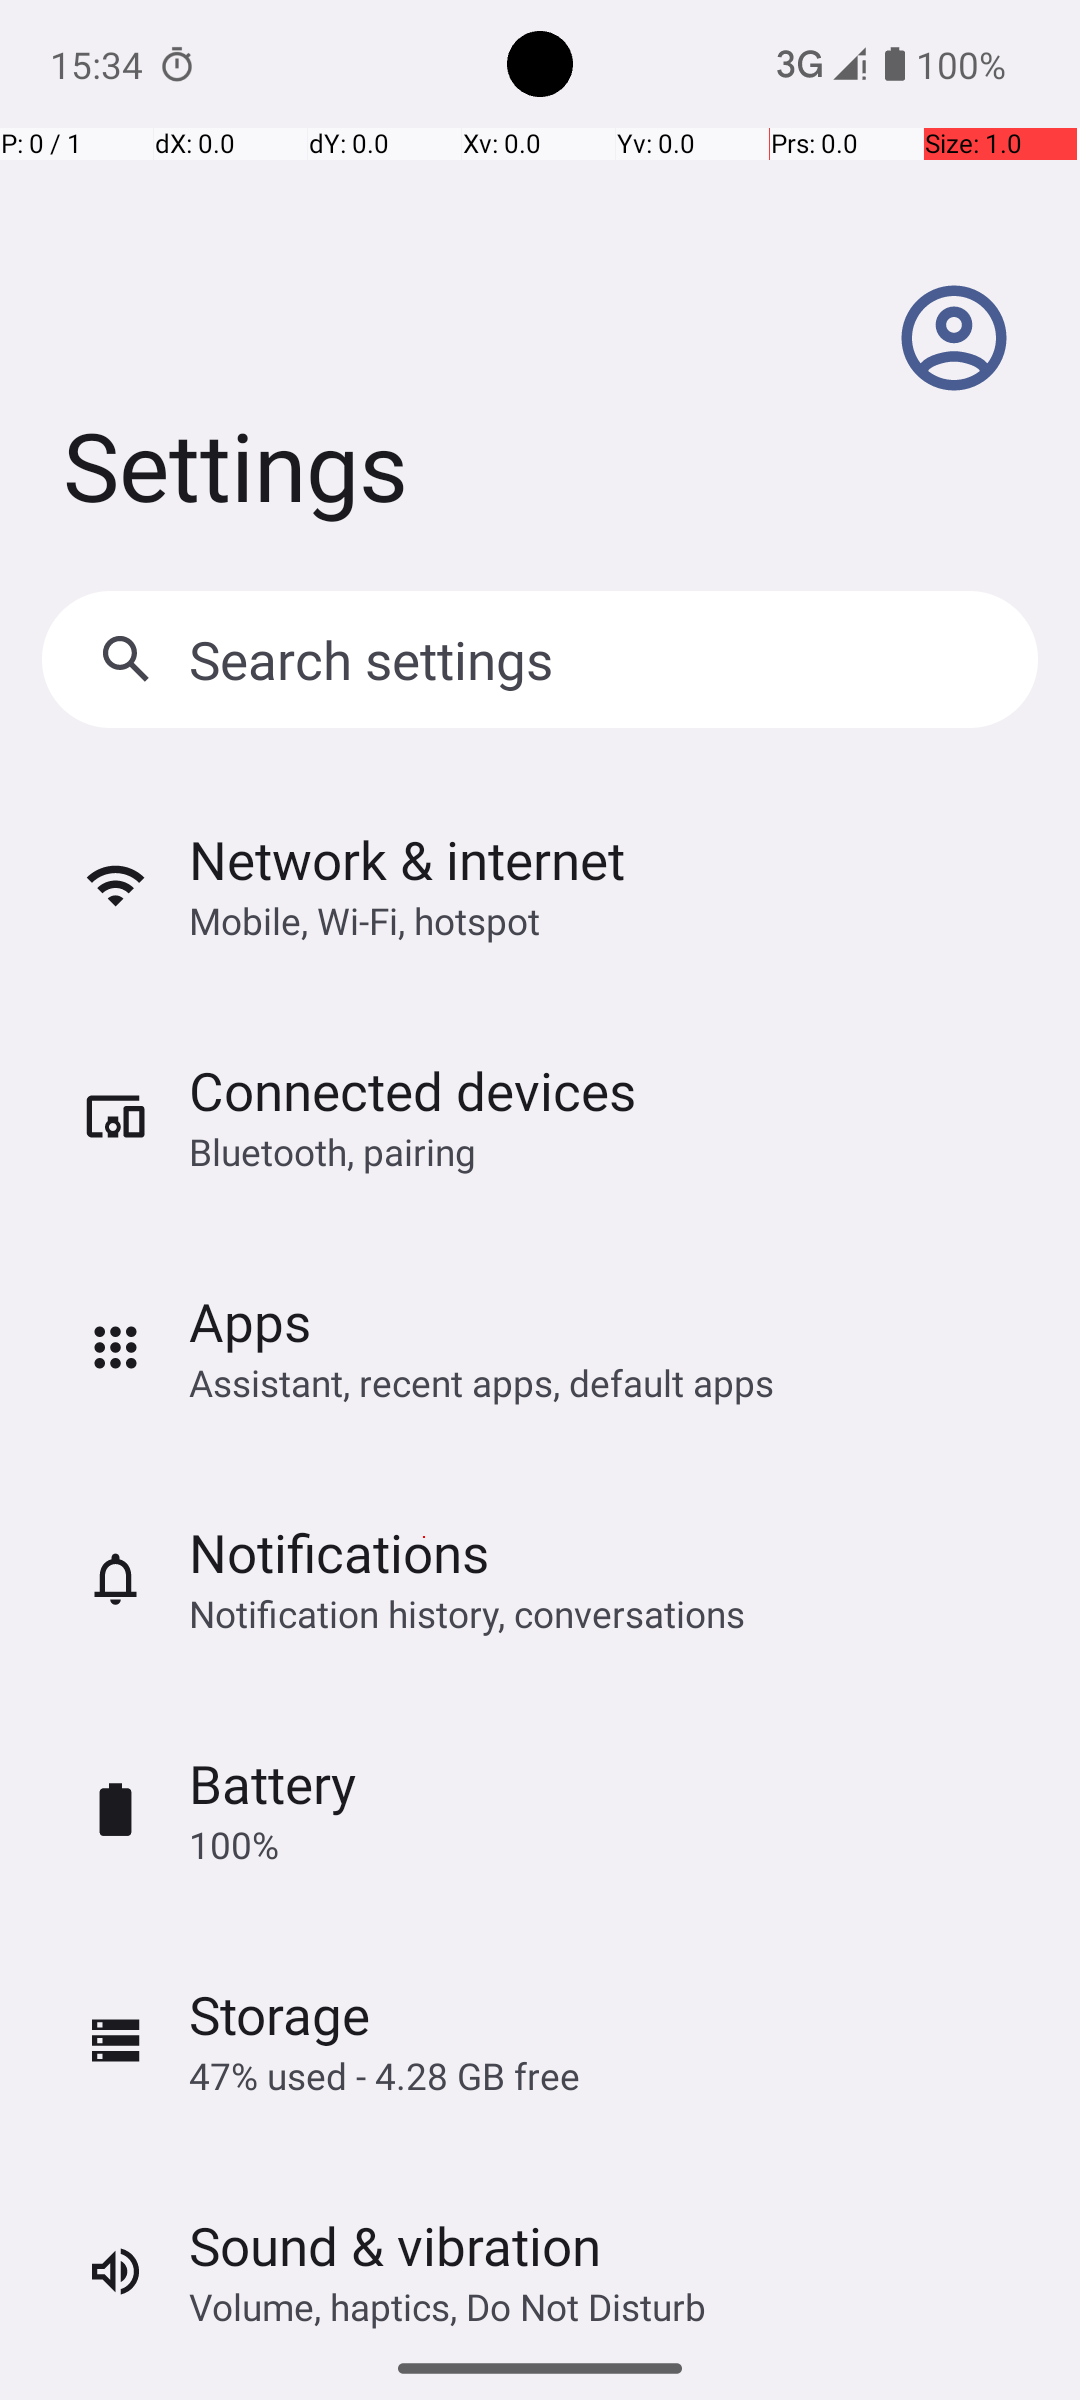 The image size is (1080, 2400). What do you see at coordinates (384, 2076) in the screenshot?
I see `47% used - 4.28 GB free` at bounding box center [384, 2076].